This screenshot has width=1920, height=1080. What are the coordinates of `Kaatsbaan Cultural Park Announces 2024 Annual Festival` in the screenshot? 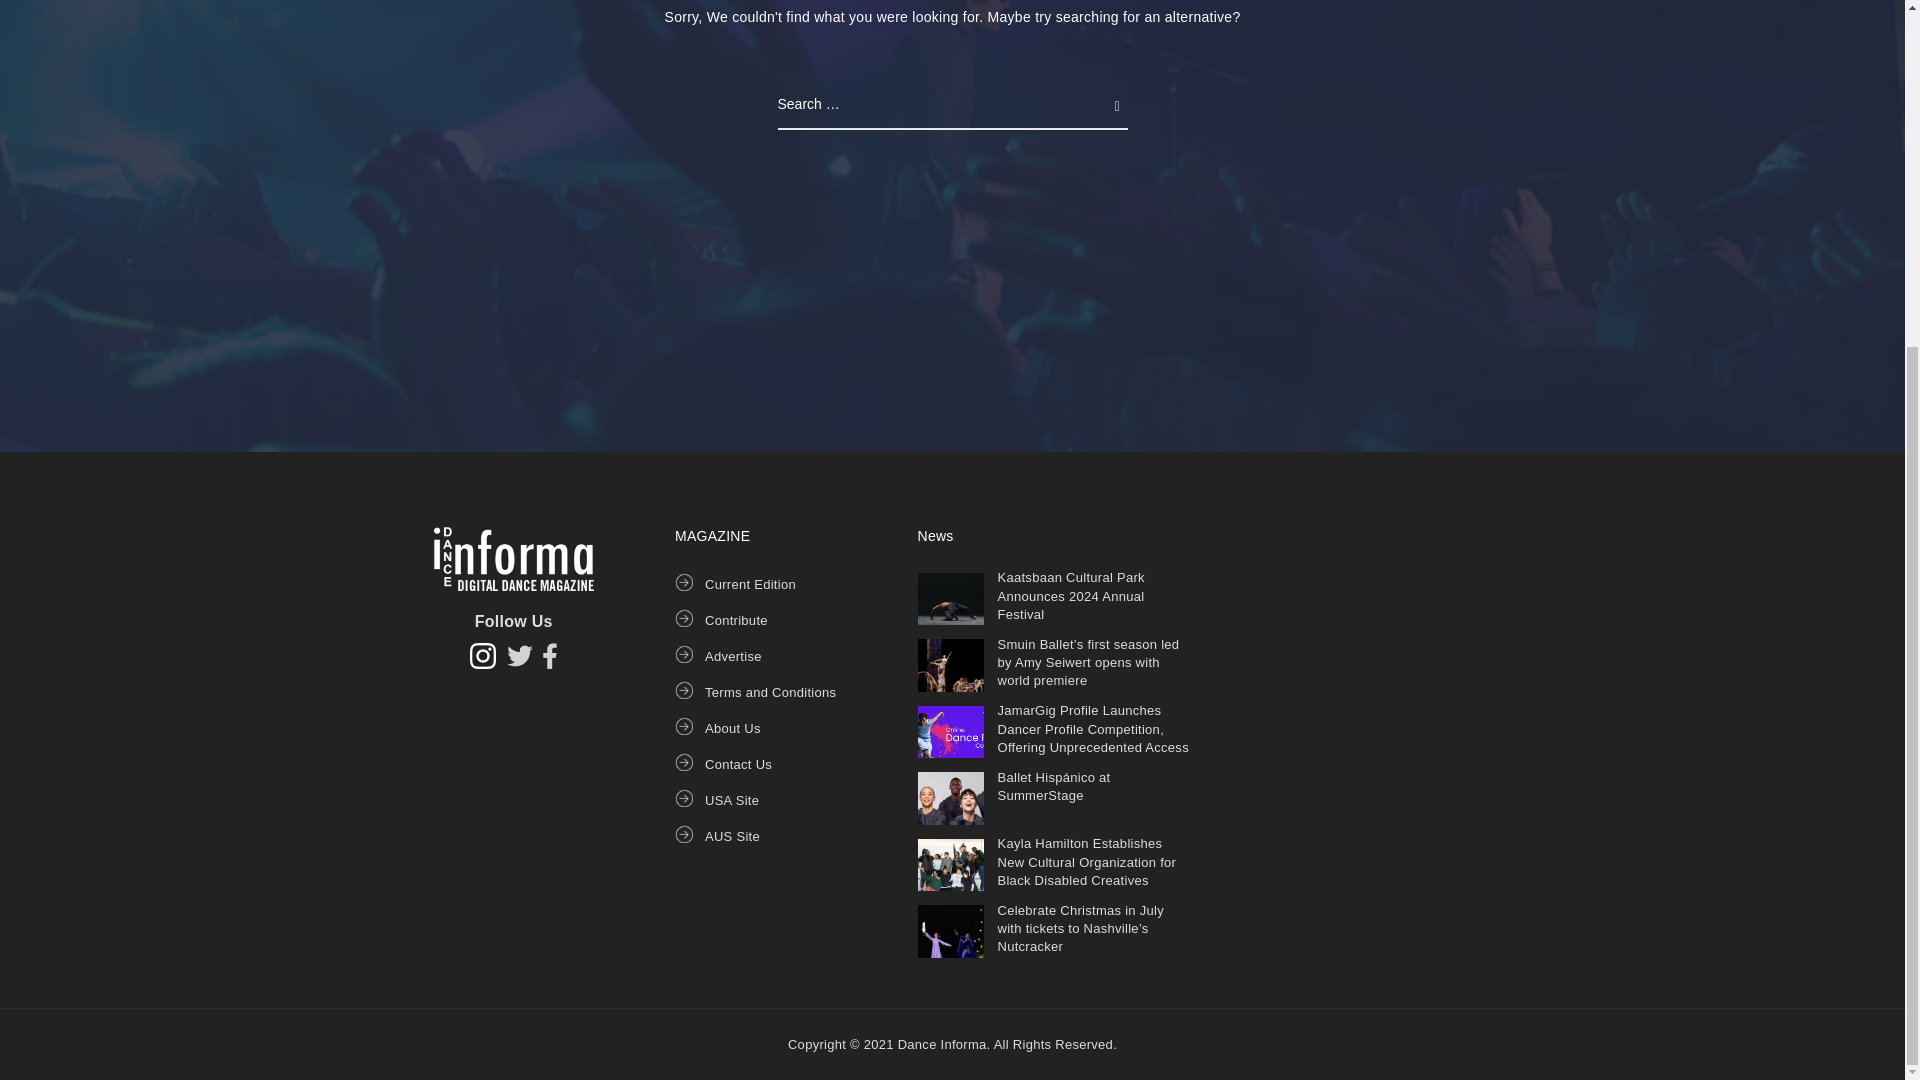 It's located at (1071, 596).